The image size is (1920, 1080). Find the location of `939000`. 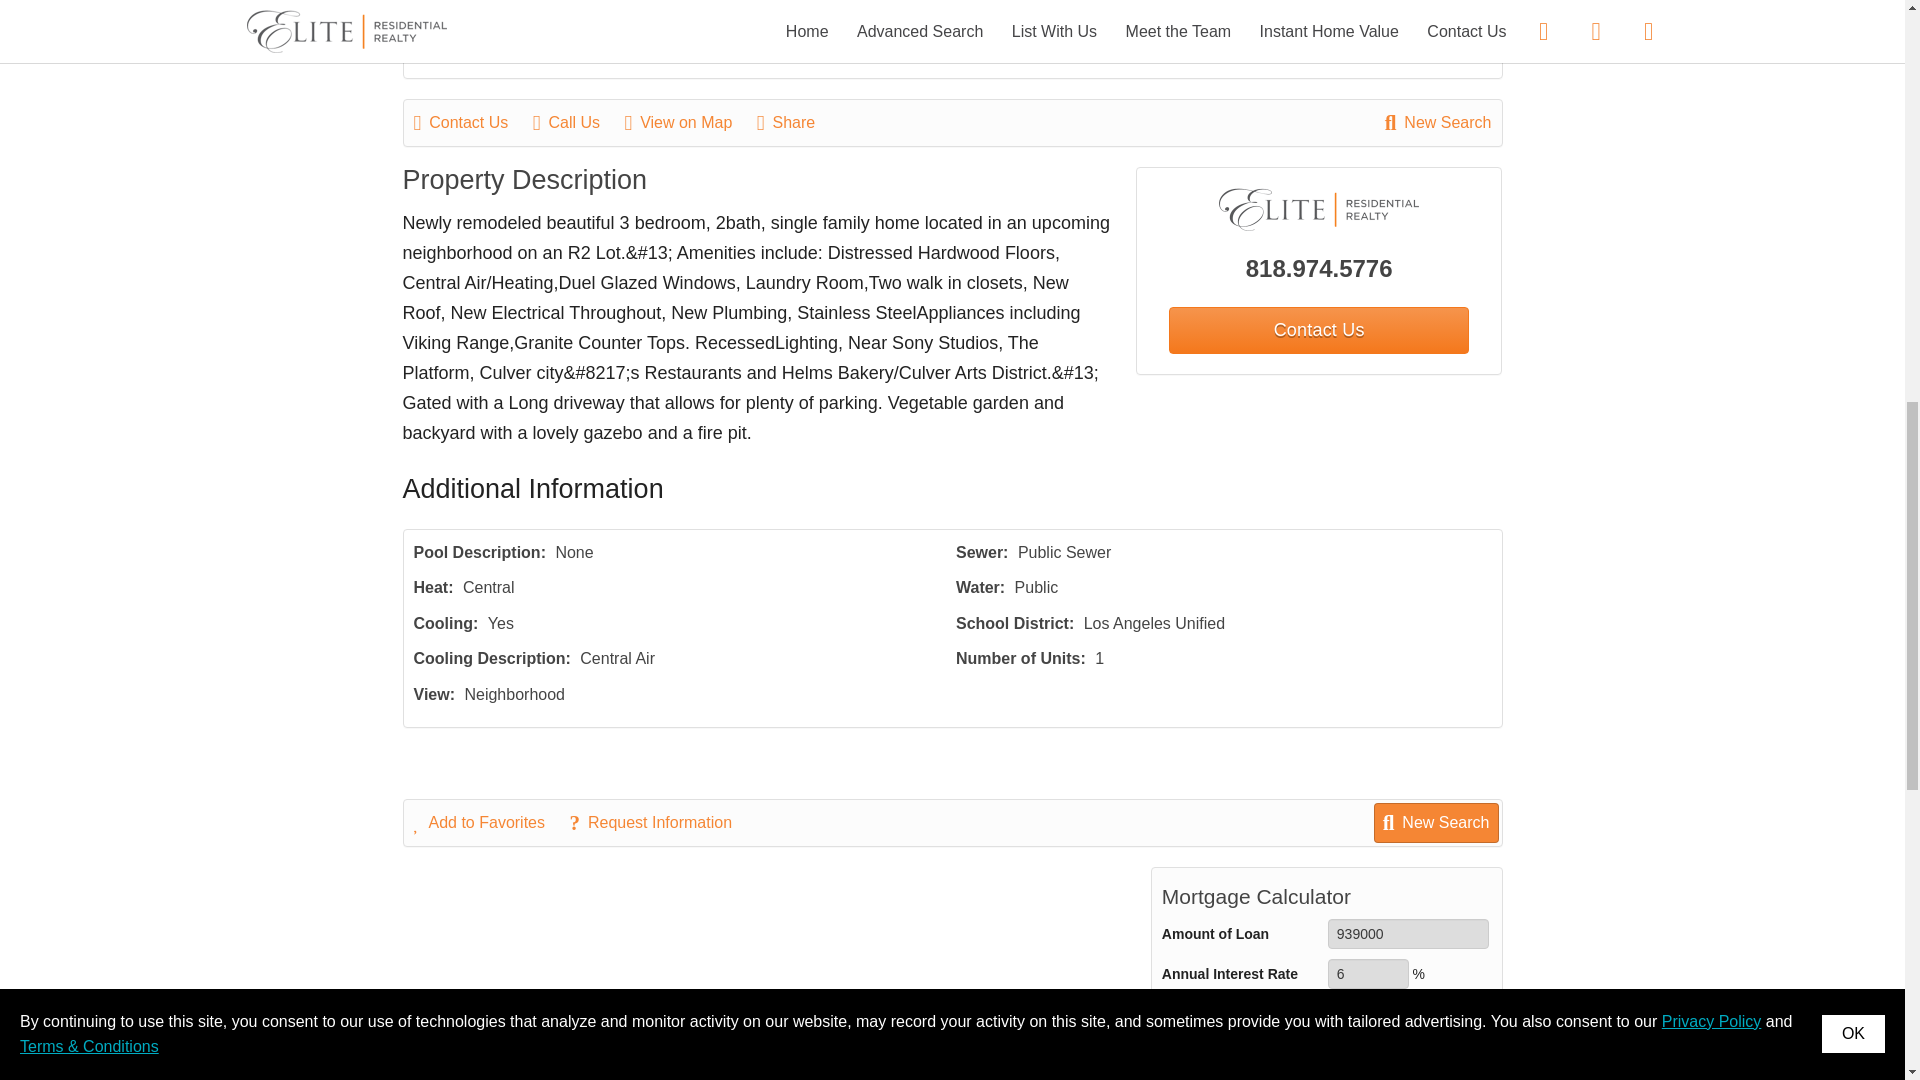

939000 is located at coordinates (1408, 934).